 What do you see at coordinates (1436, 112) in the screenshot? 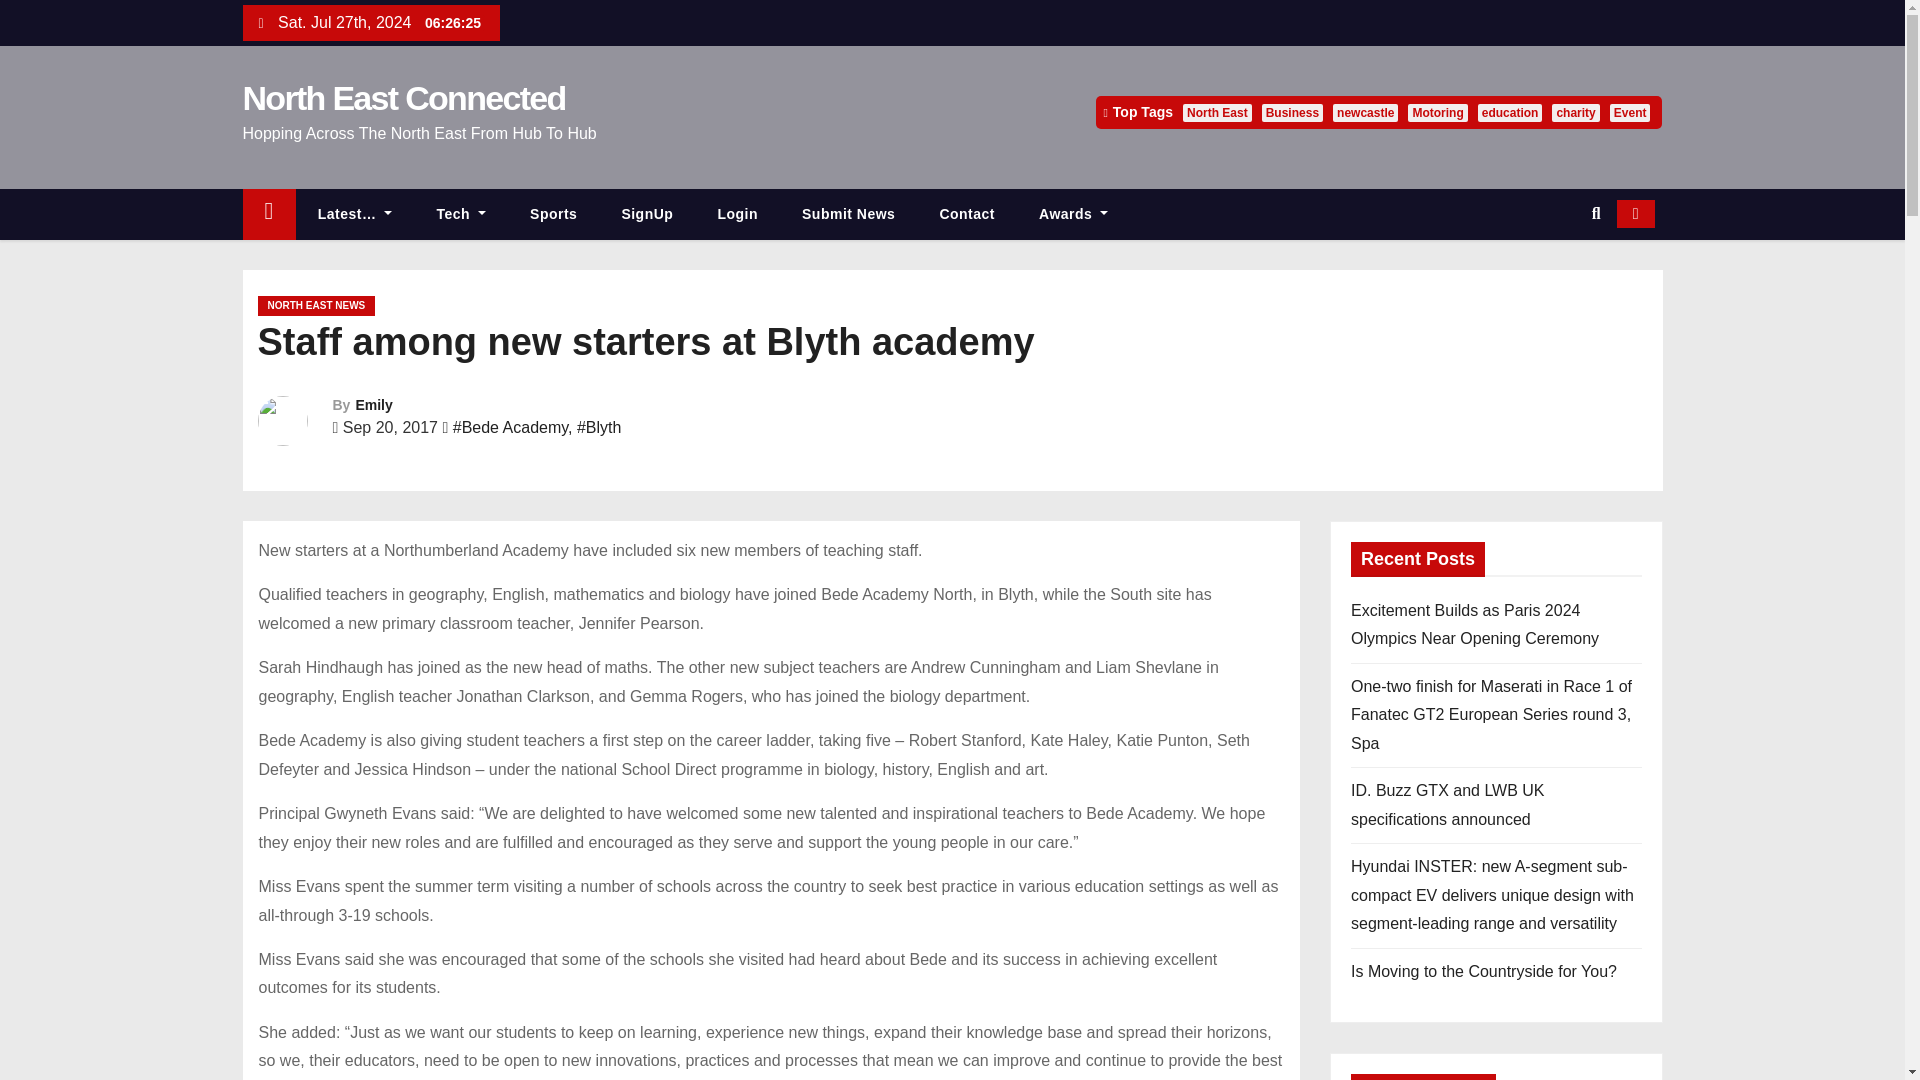
I see `Motoring` at bounding box center [1436, 112].